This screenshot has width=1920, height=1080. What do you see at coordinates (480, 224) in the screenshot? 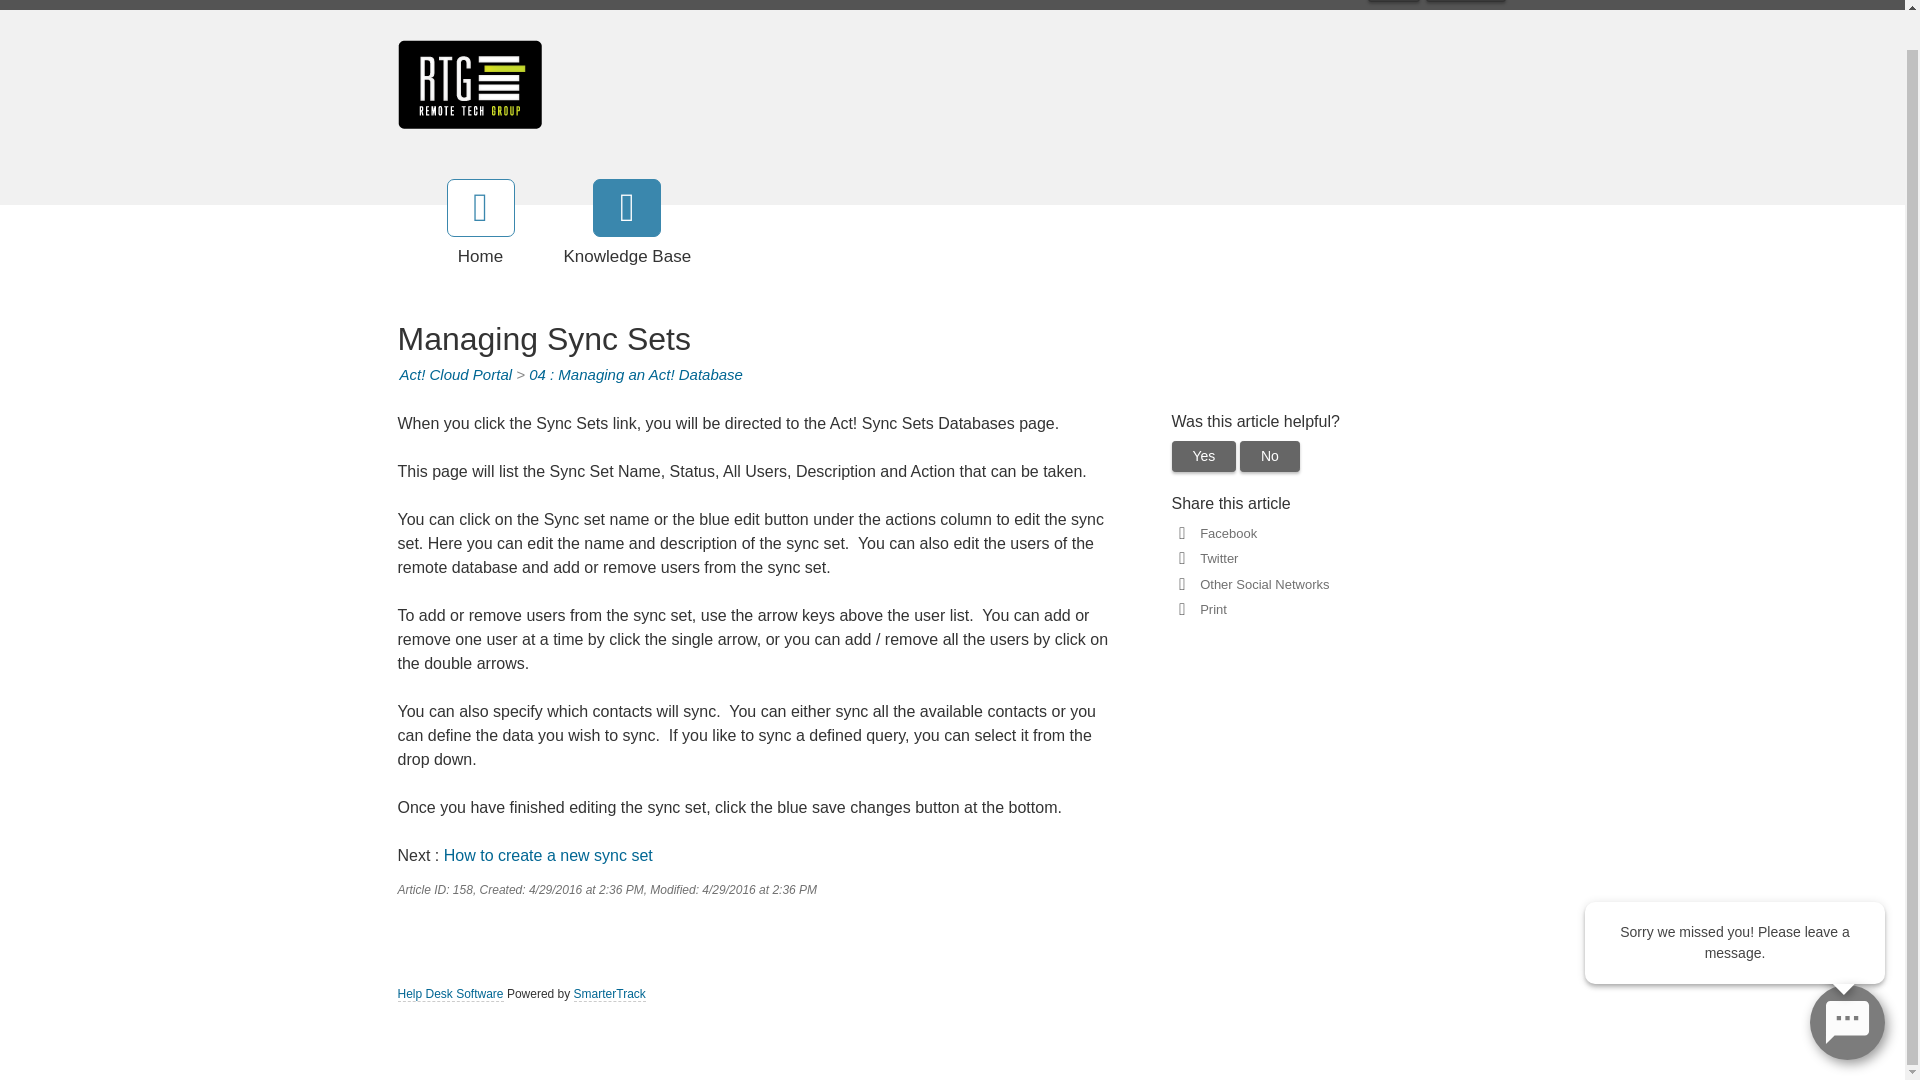
I see `Home` at bounding box center [480, 224].